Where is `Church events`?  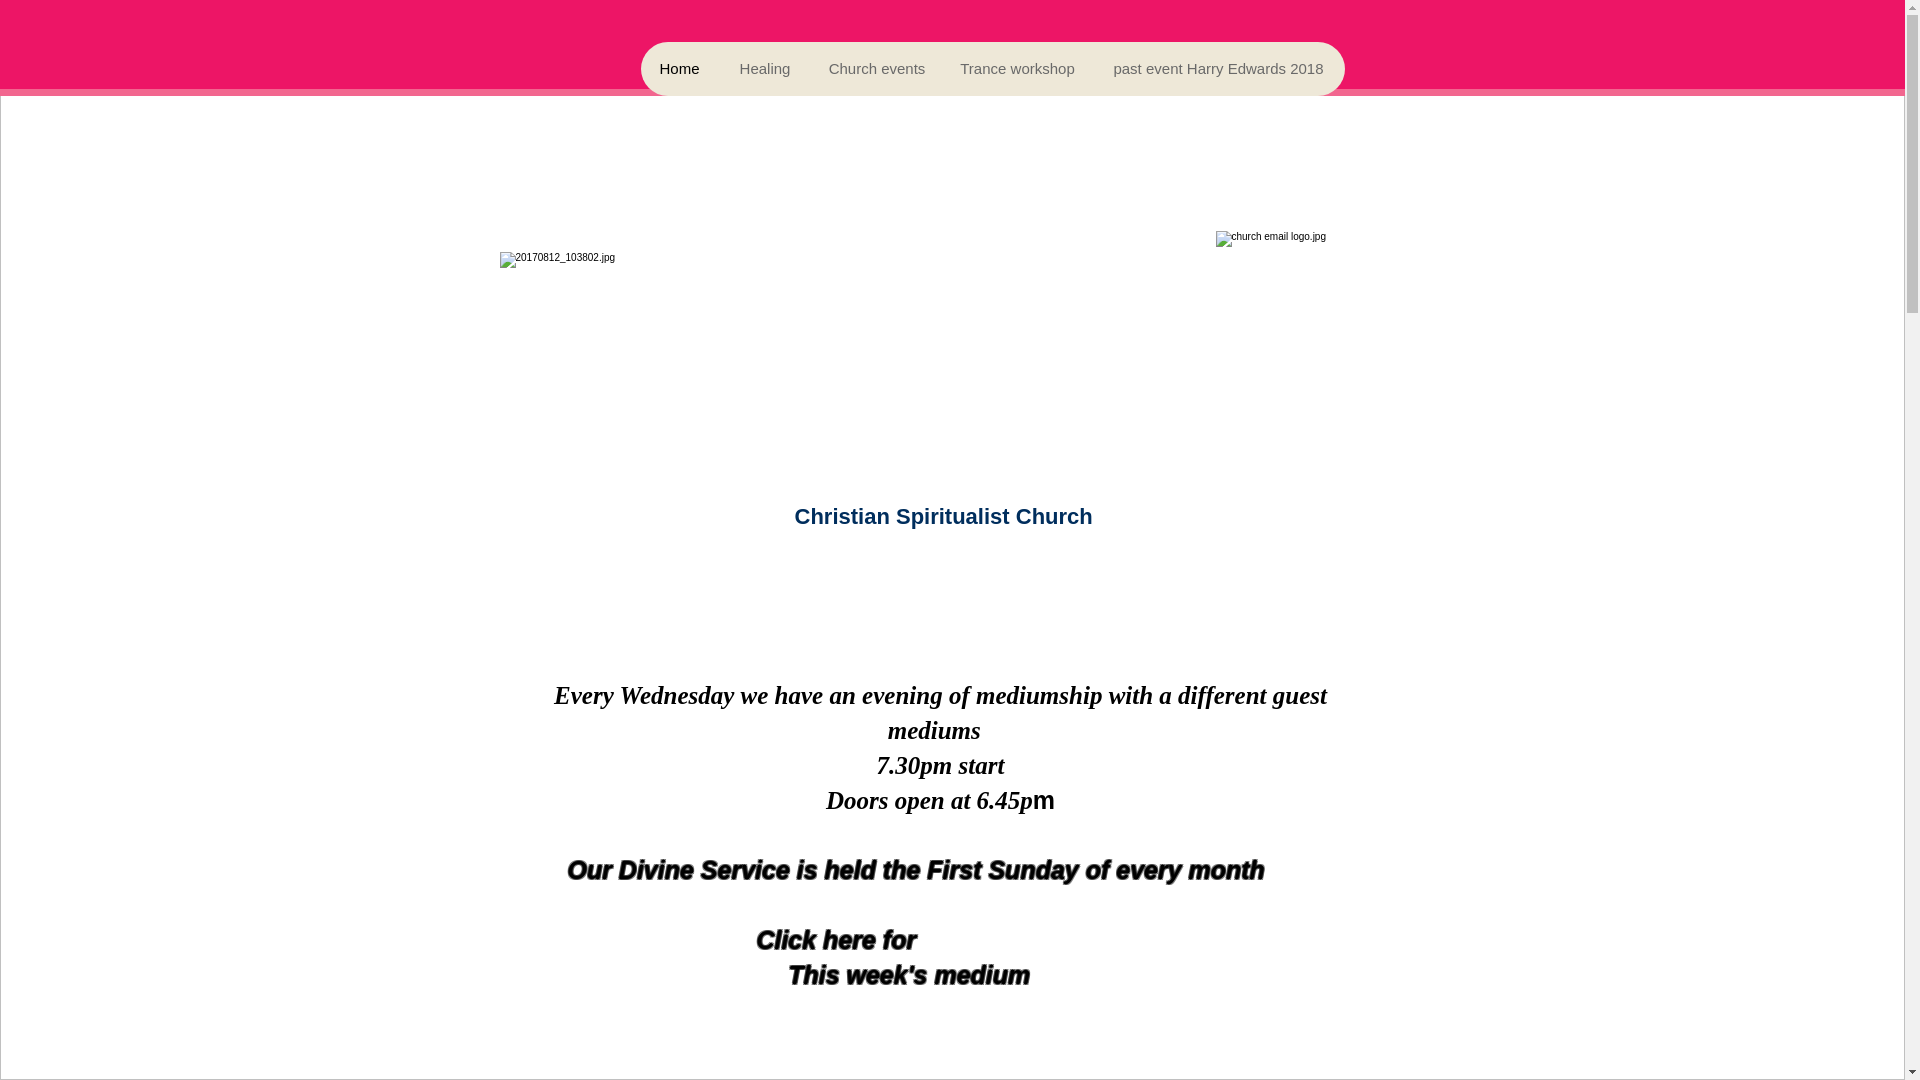 Church events is located at coordinates (876, 69).